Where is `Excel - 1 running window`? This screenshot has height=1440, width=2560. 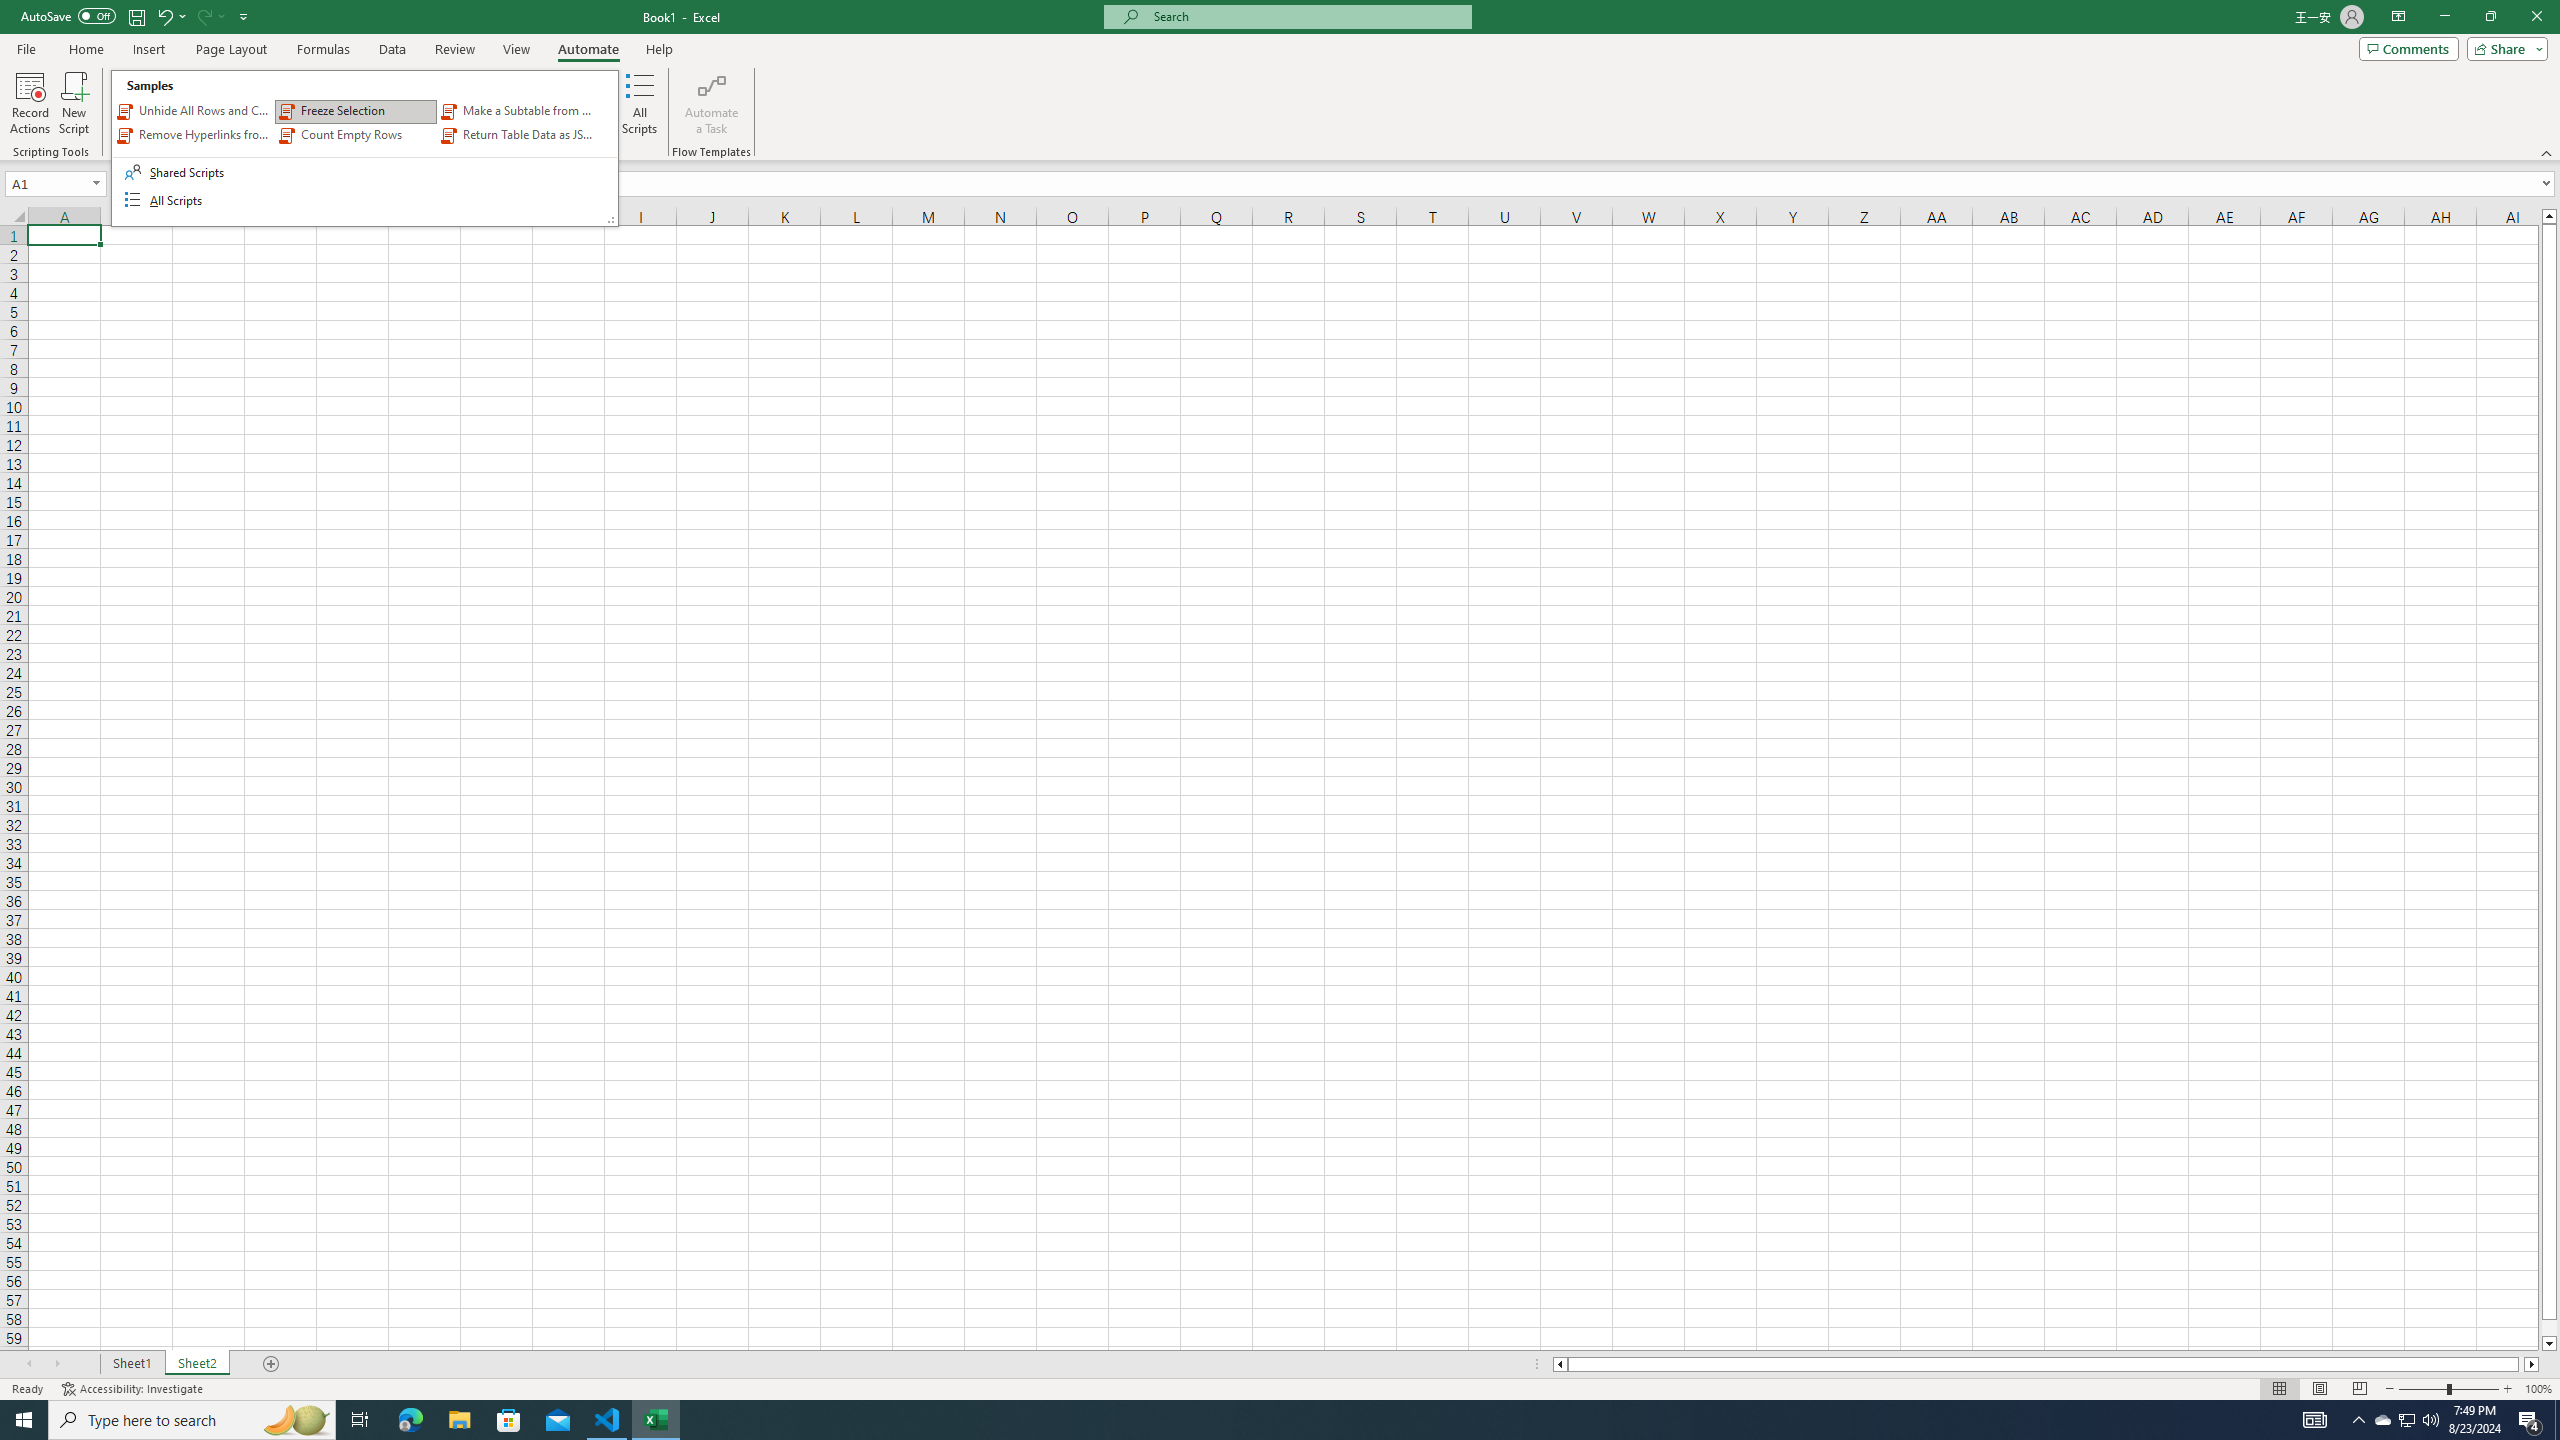 Excel - 1 running window is located at coordinates (656, 1420).